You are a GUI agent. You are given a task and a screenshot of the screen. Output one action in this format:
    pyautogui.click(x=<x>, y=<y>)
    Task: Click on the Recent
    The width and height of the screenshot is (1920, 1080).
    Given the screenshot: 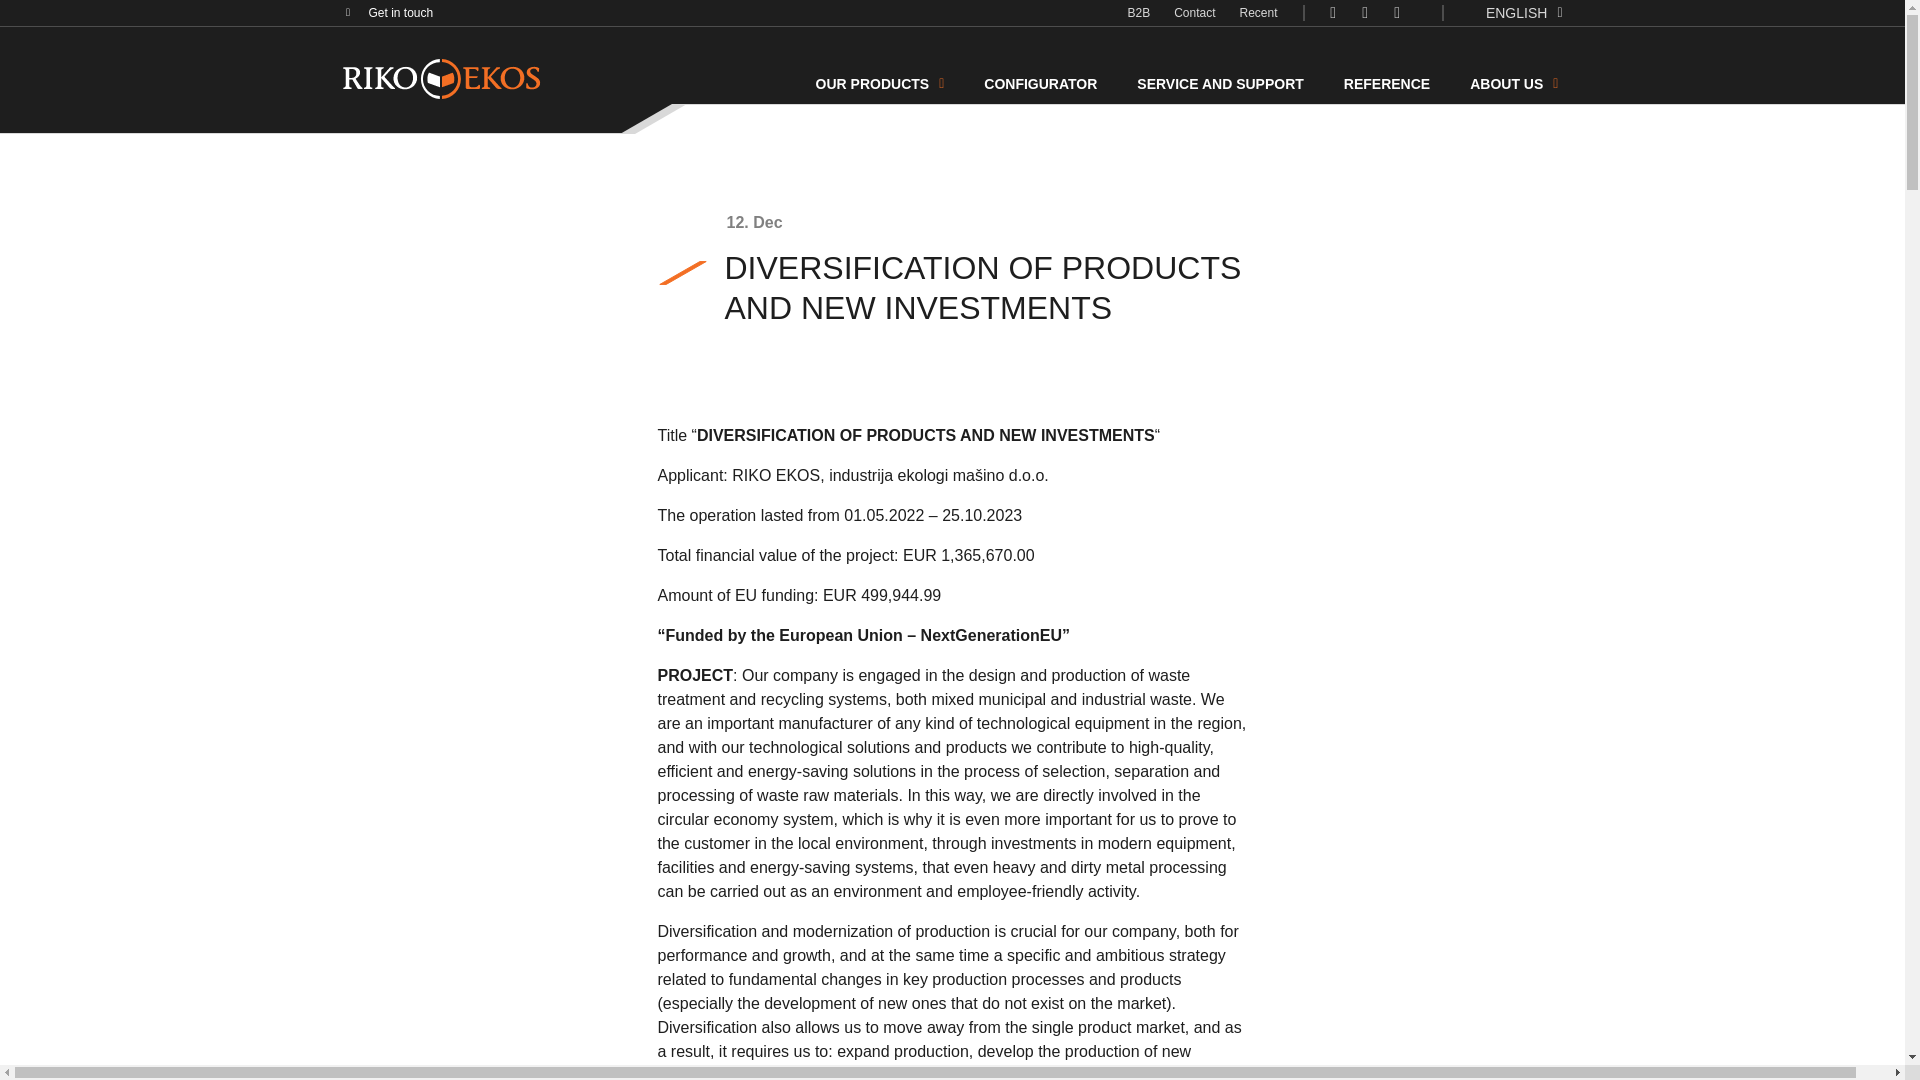 What is the action you would take?
    pyautogui.click(x=1259, y=12)
    